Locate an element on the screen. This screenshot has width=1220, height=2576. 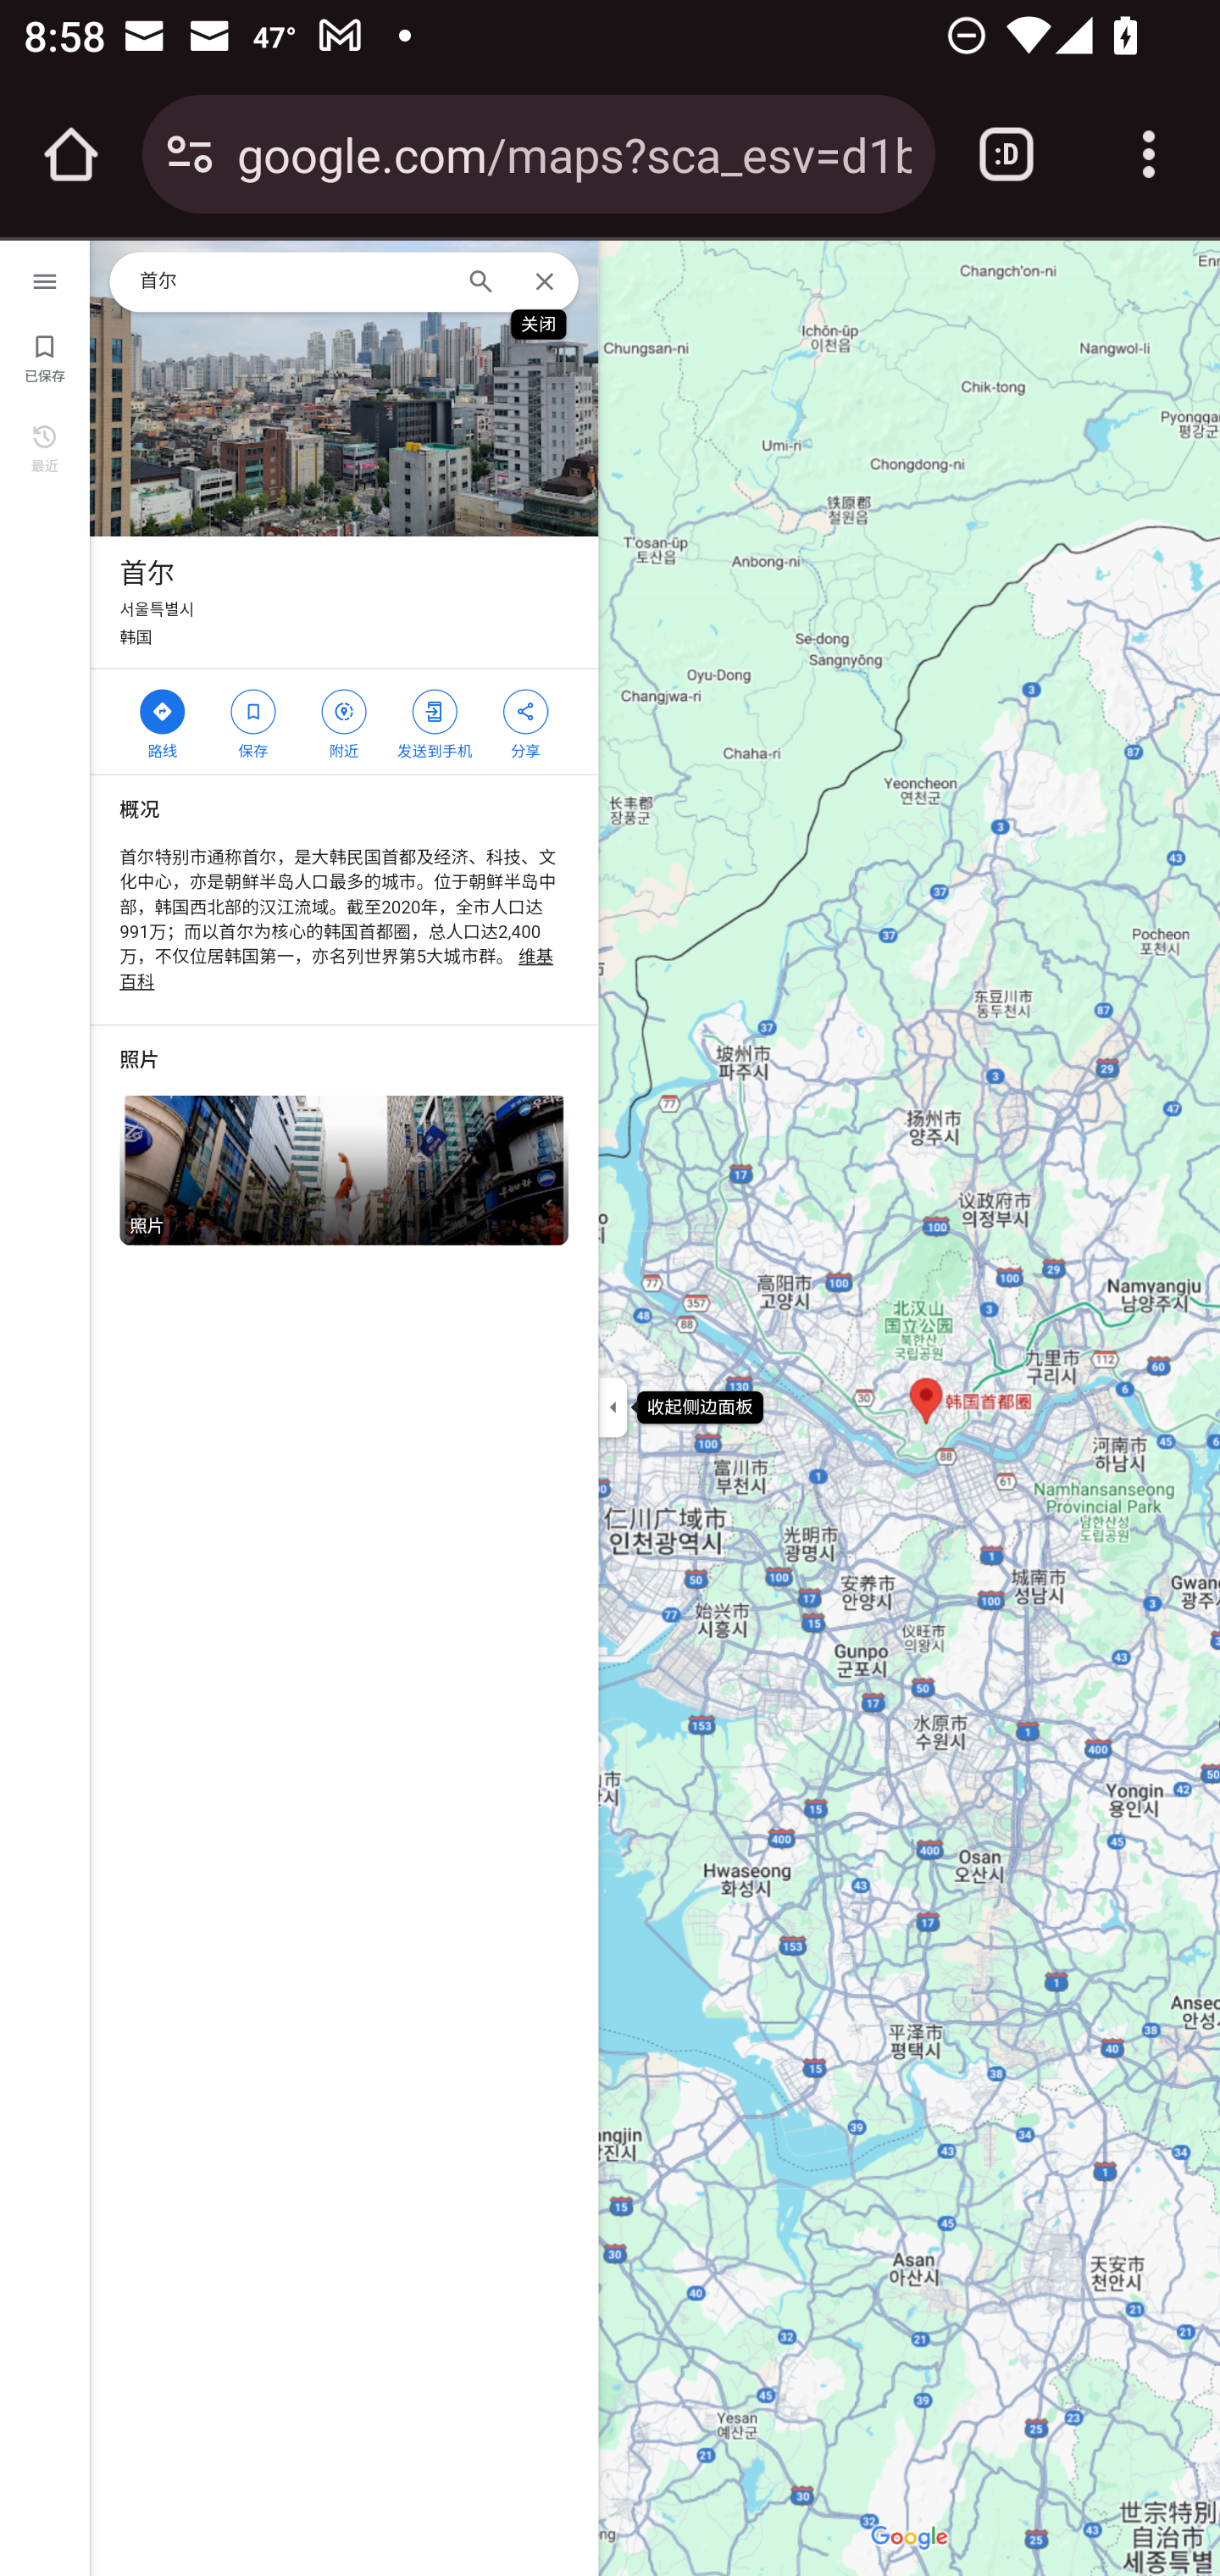
Customize and control Google Chrome is located at coordinates (1149, 154).